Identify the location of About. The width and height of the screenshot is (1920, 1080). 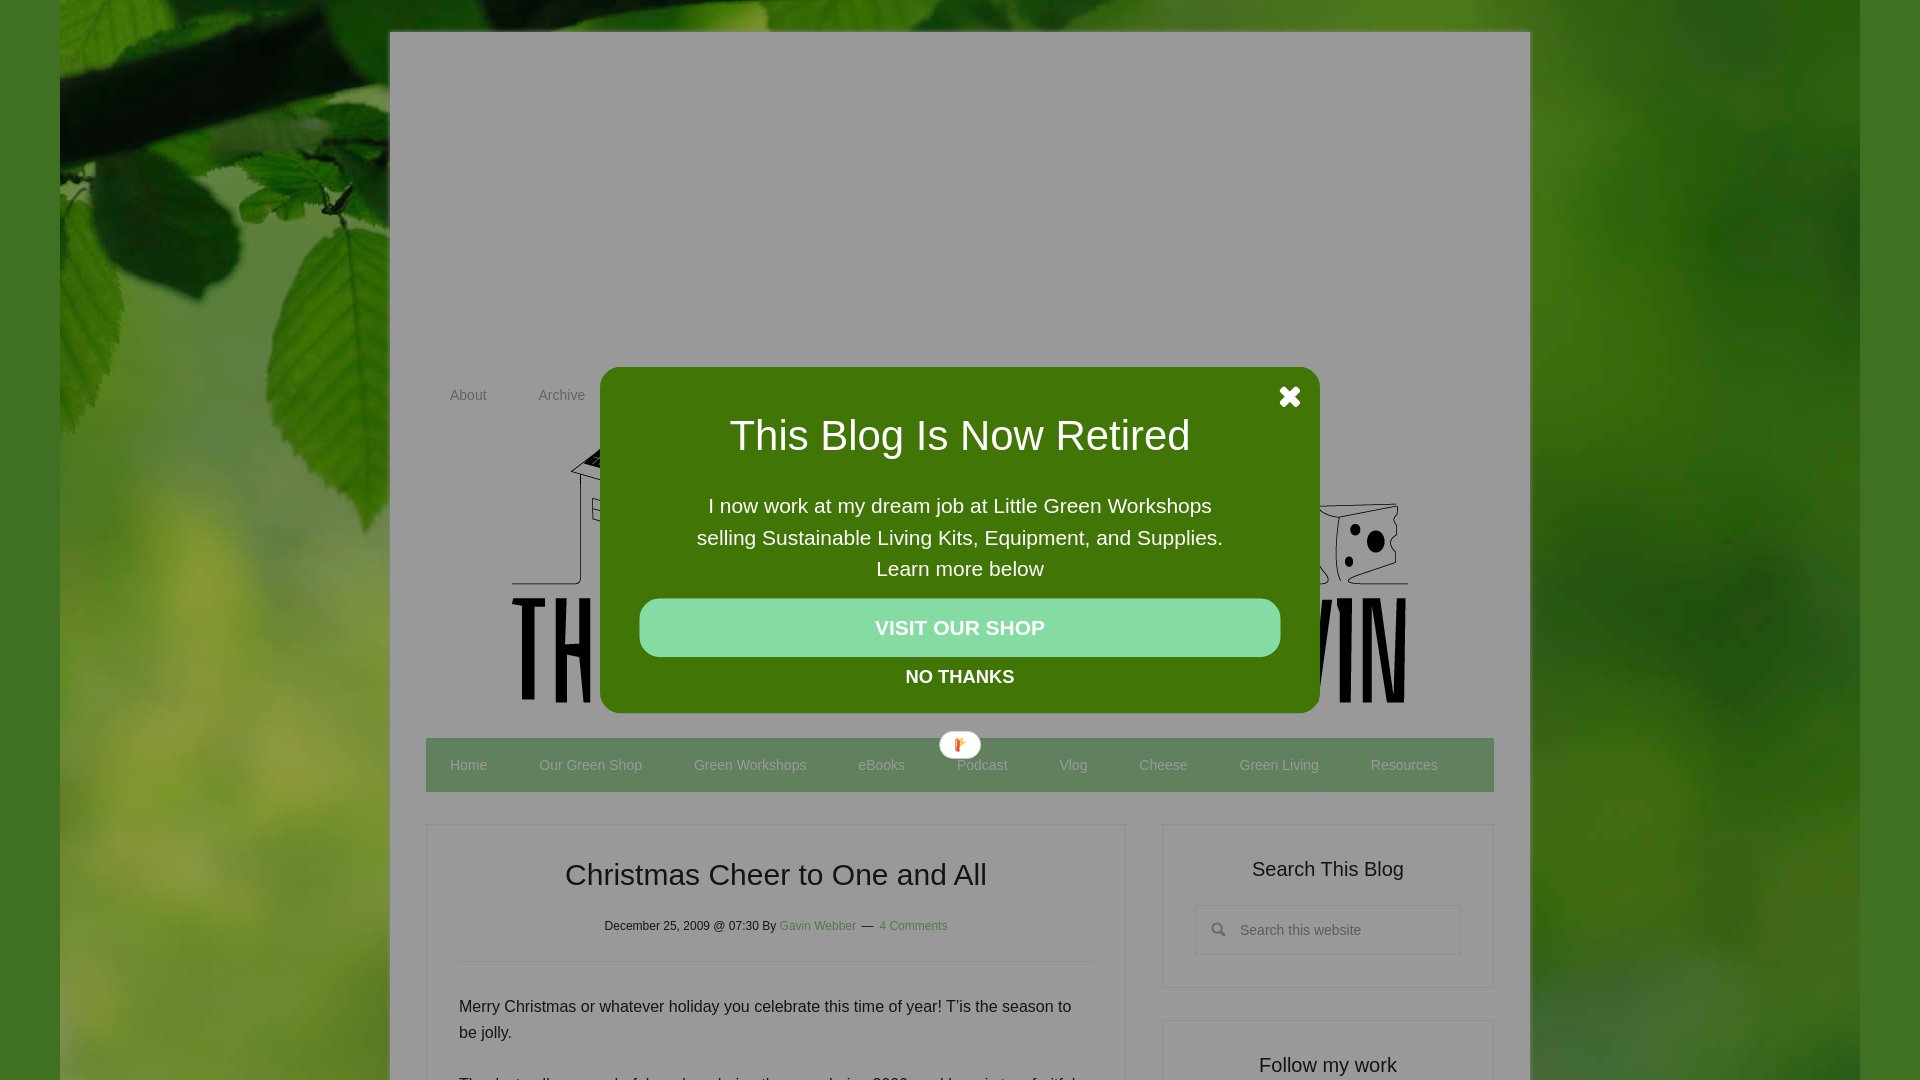
(468, 395).